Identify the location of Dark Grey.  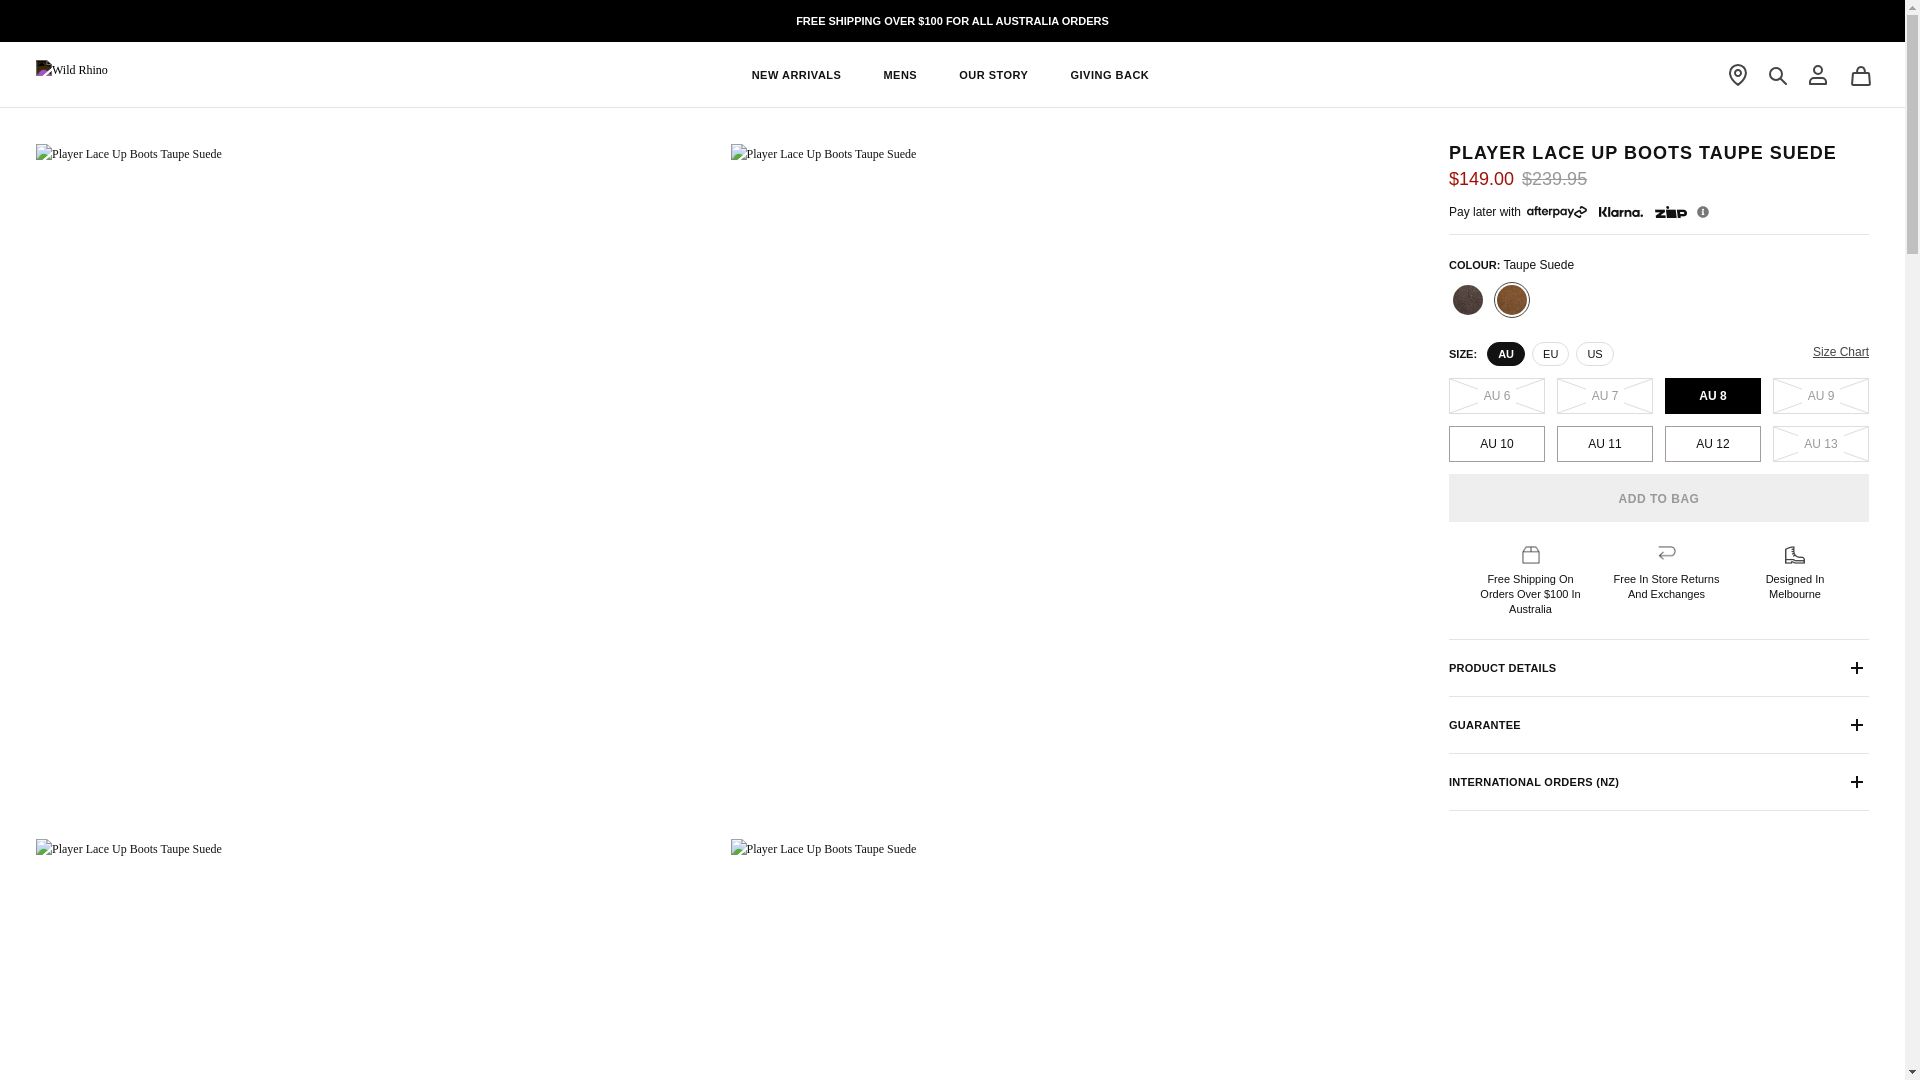
(1468, 300).